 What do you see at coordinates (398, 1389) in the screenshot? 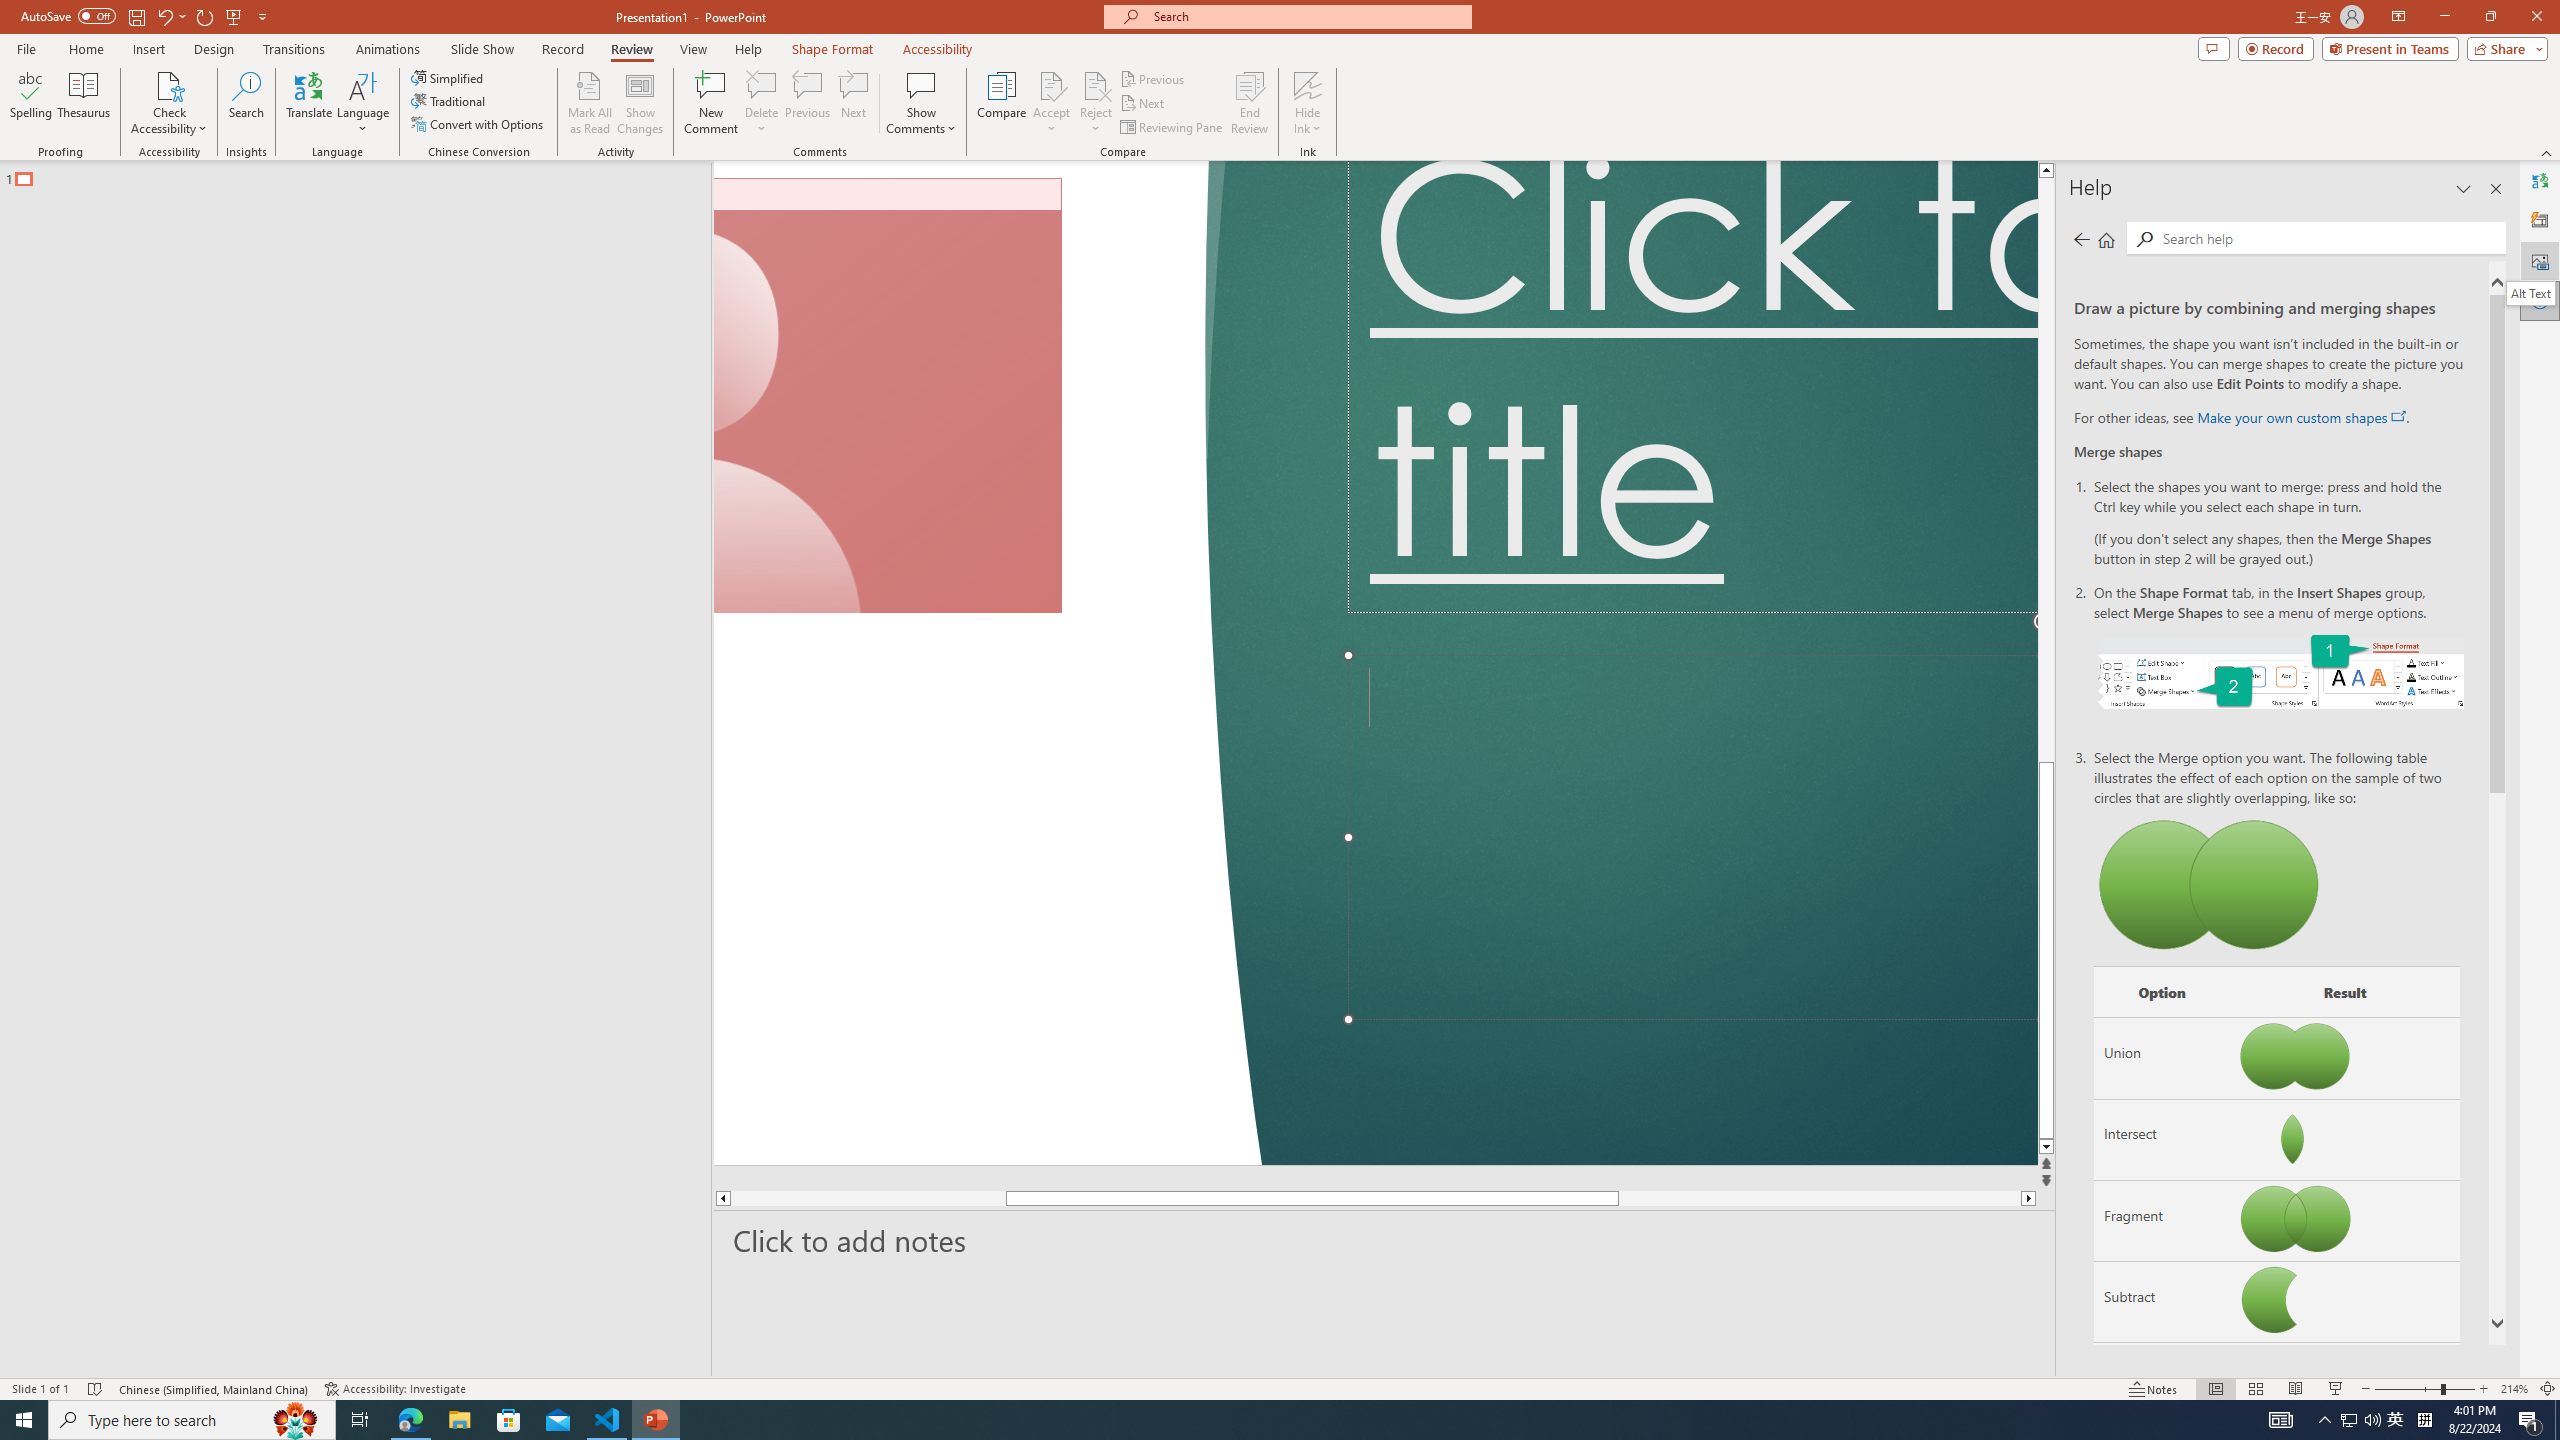
I see `Accessibility Checker Accessibility: Investigate` at bounding box center [398, 1389].